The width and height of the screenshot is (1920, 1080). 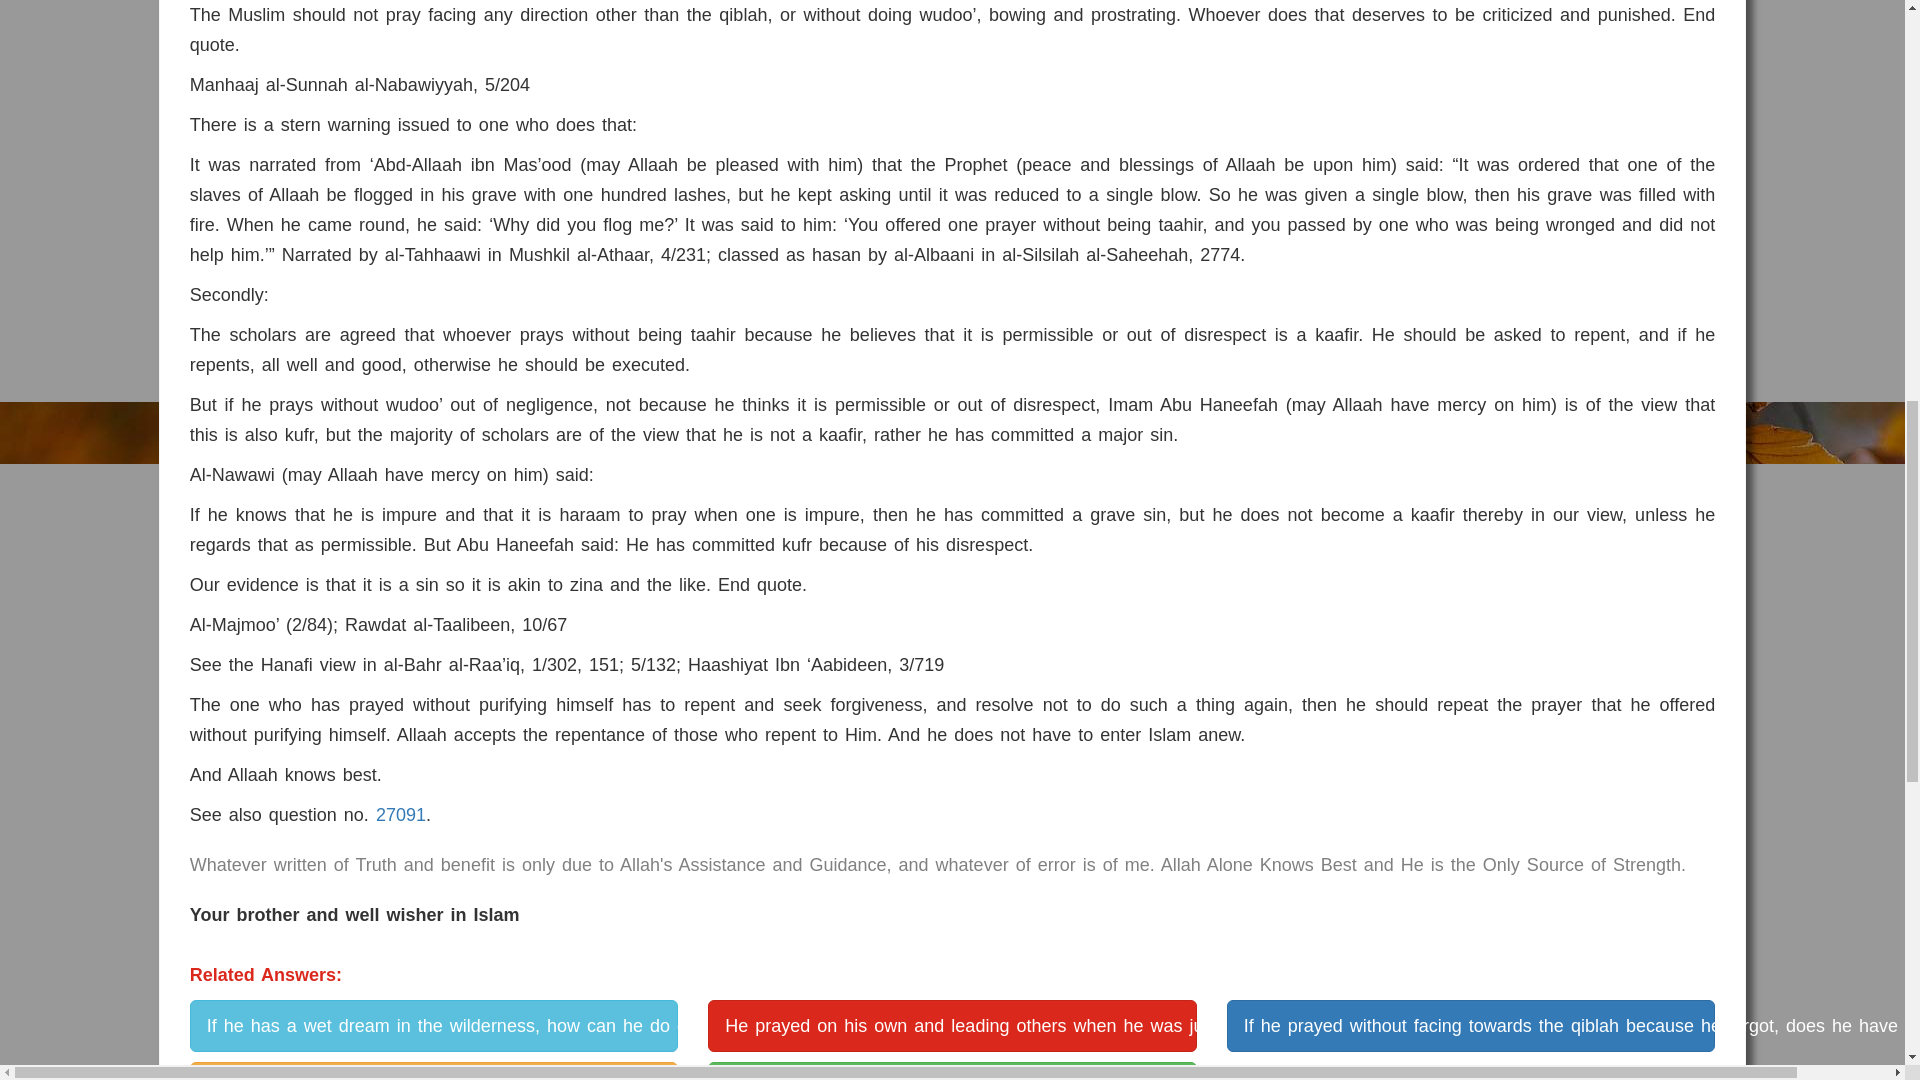 What do you see at coordinates (401, 814) in the screenshot?
I see `27091` at bounding box center [401, 814].